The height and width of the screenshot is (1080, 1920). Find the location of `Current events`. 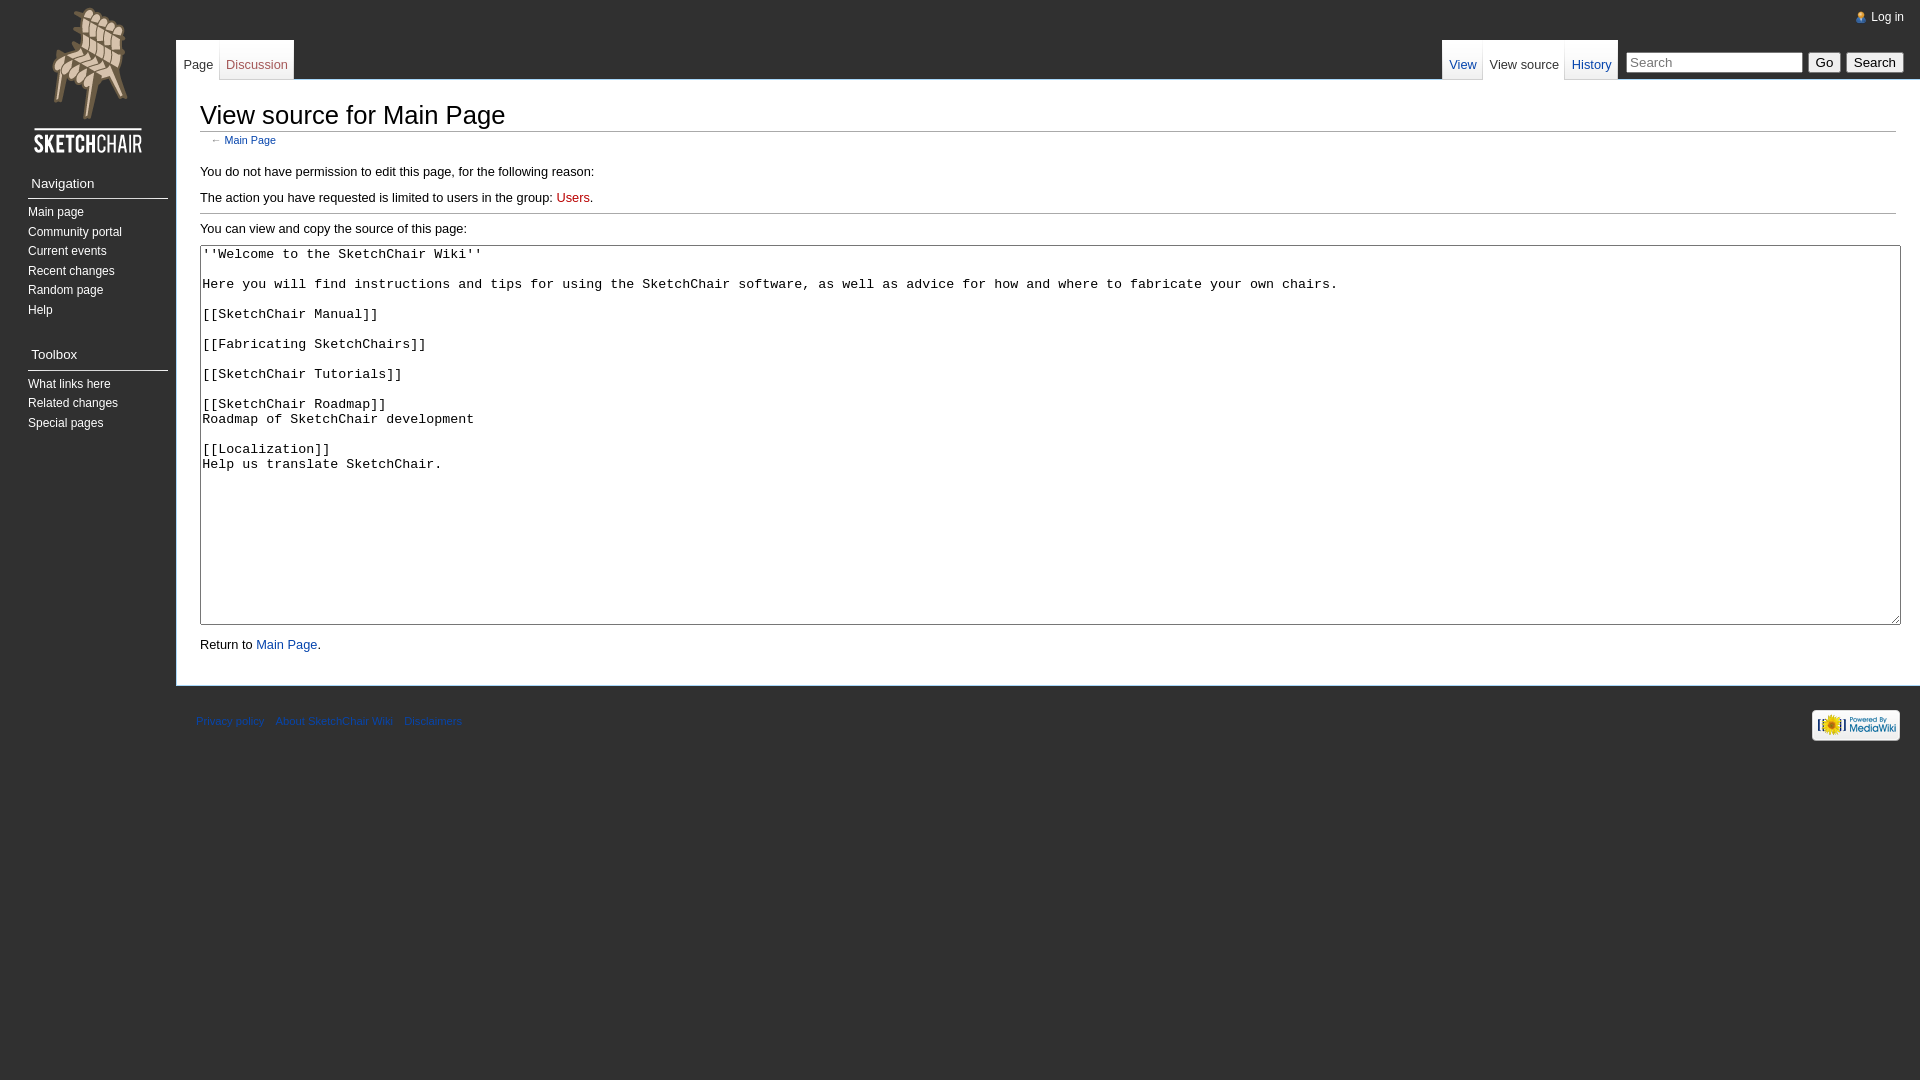

Current events is located at coordinates (68, 251).